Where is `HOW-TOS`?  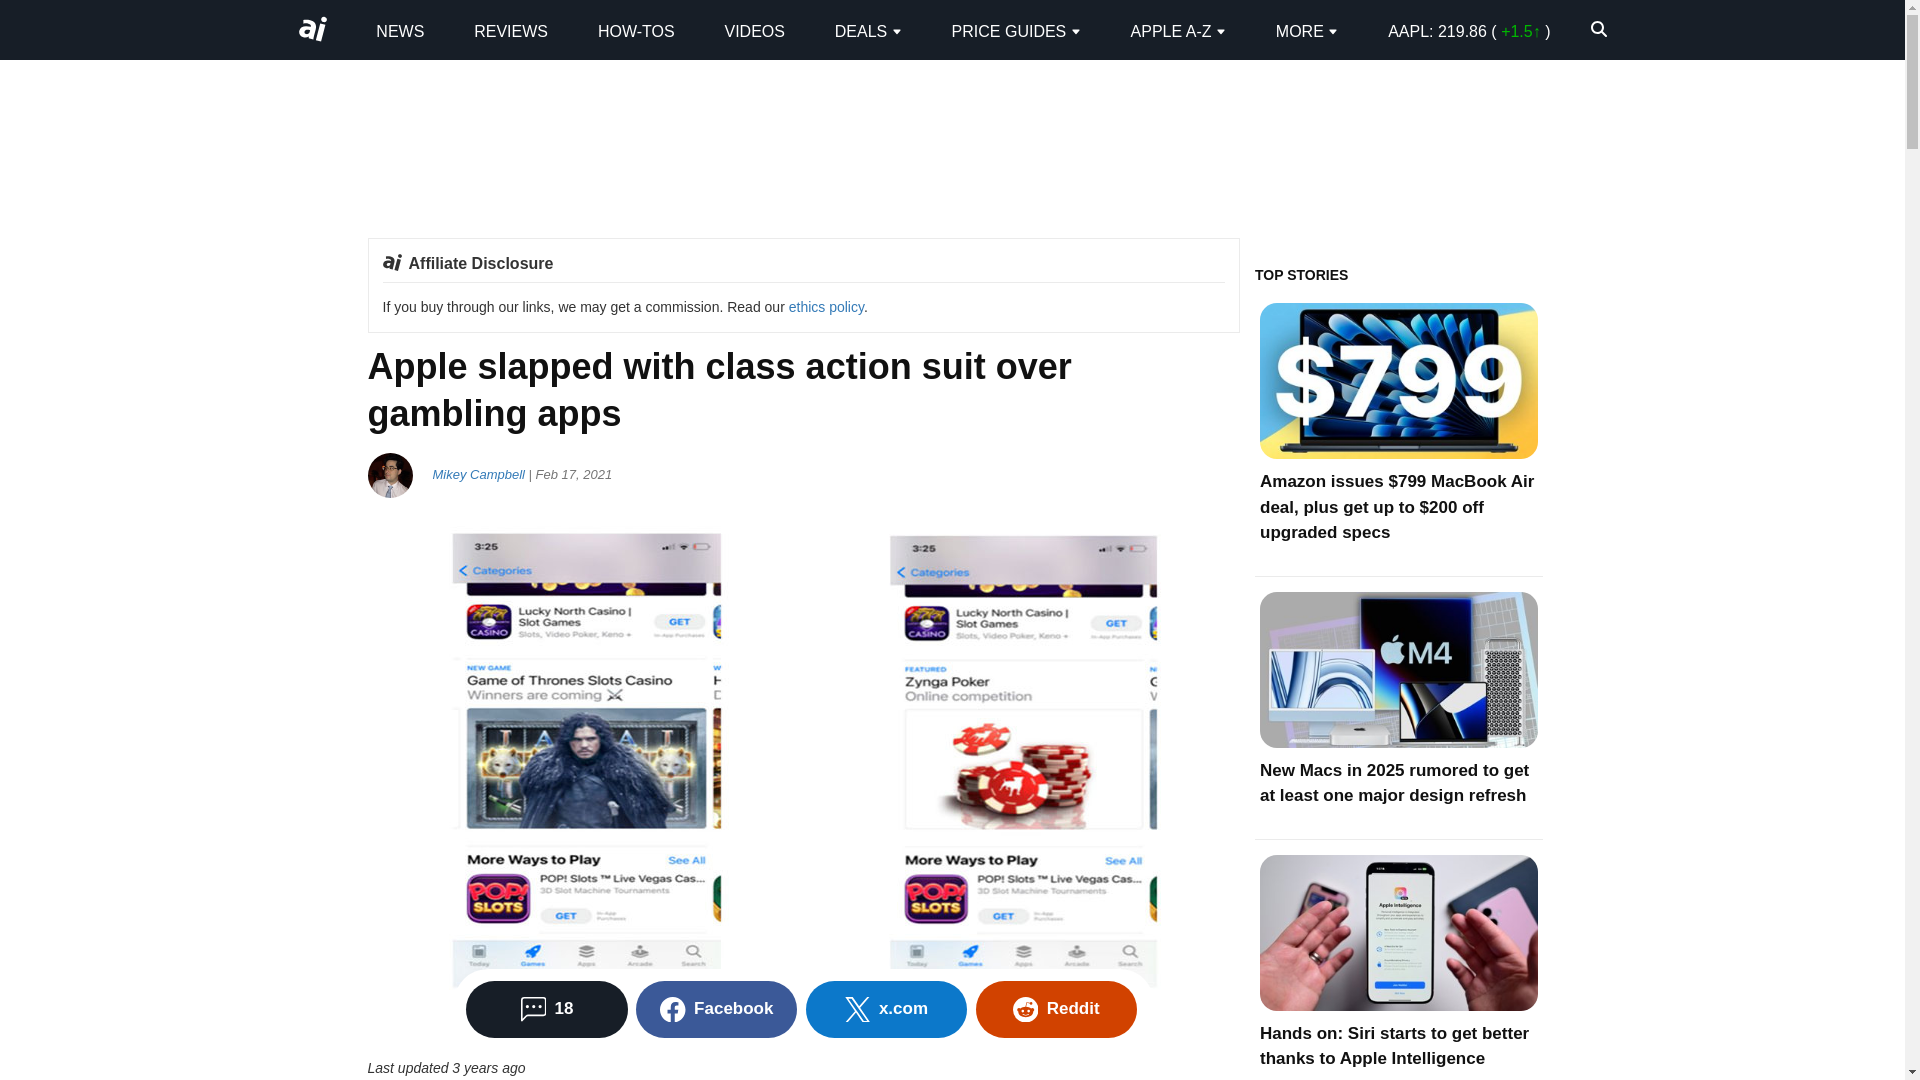 HOW-TOS is located at coordinates (636, 30).